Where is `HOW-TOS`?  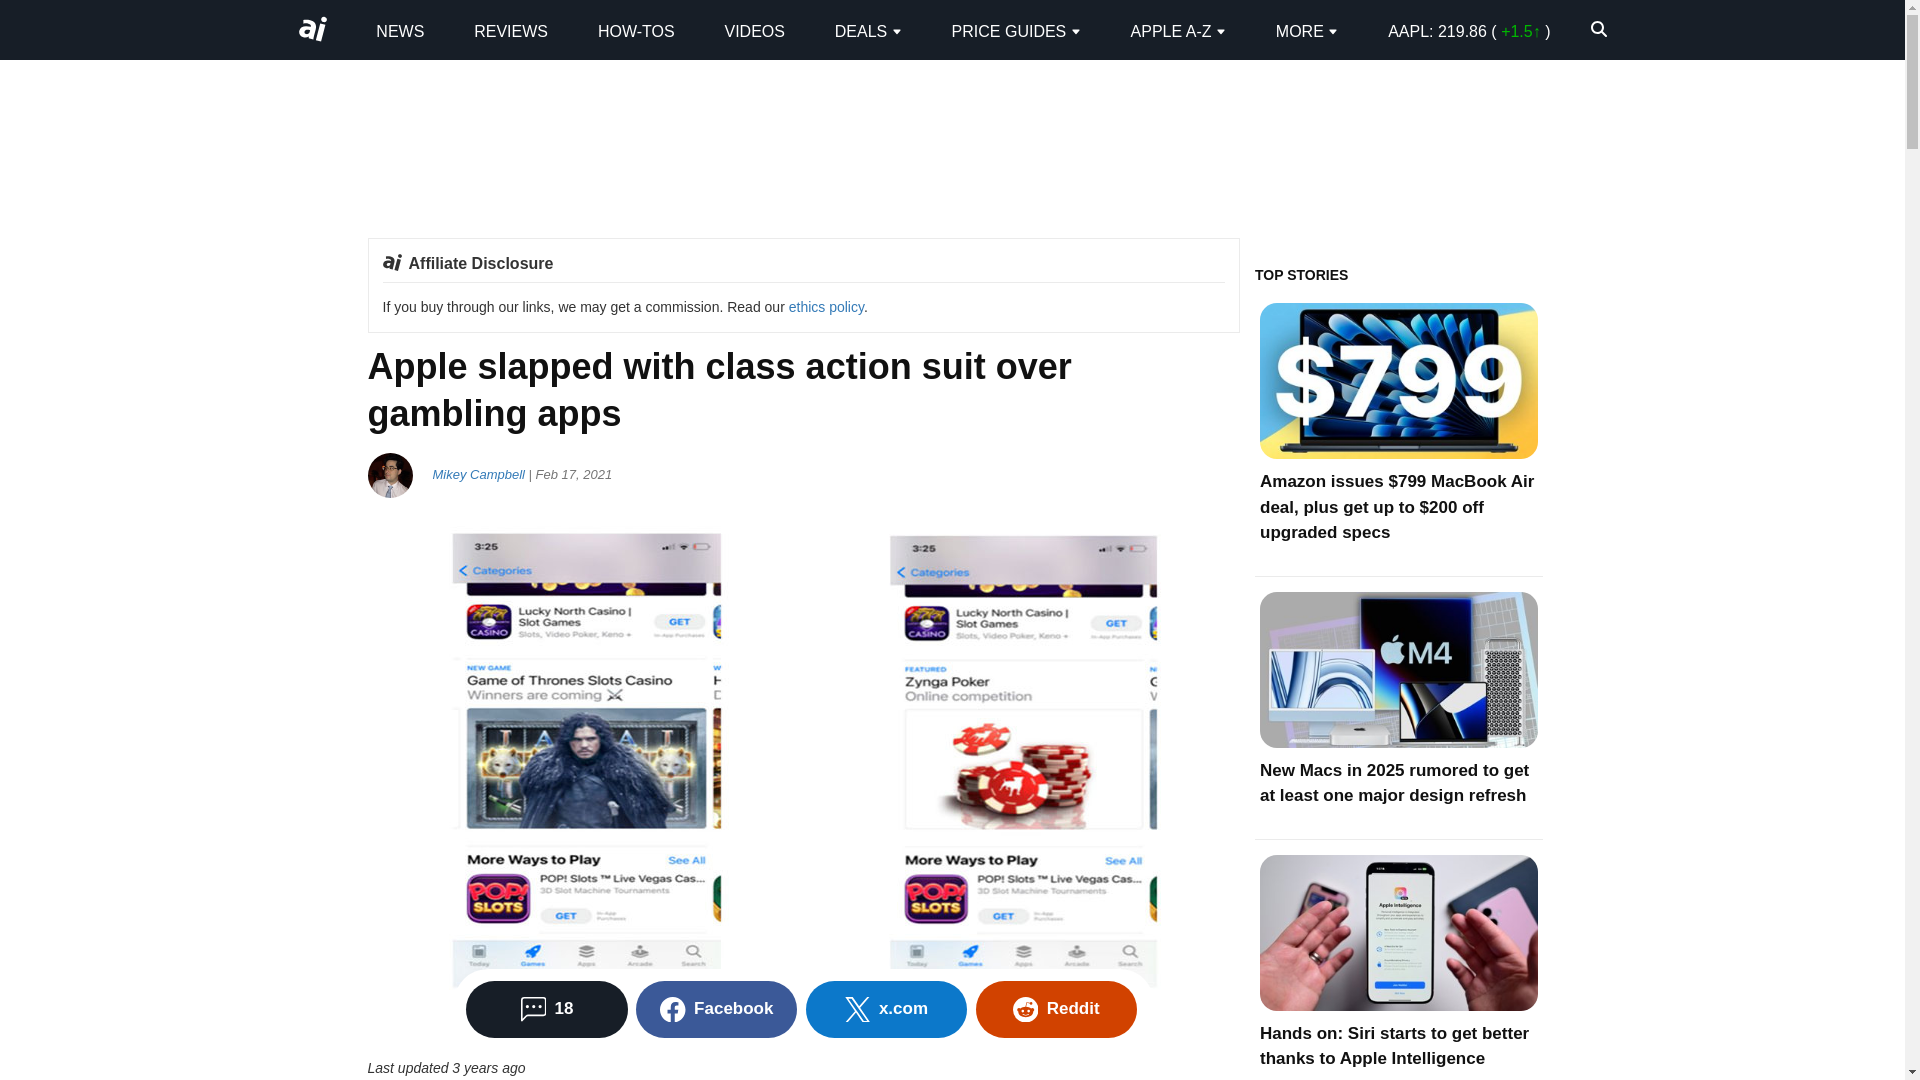 HOW-TOS is located at coordinates (636, 30).